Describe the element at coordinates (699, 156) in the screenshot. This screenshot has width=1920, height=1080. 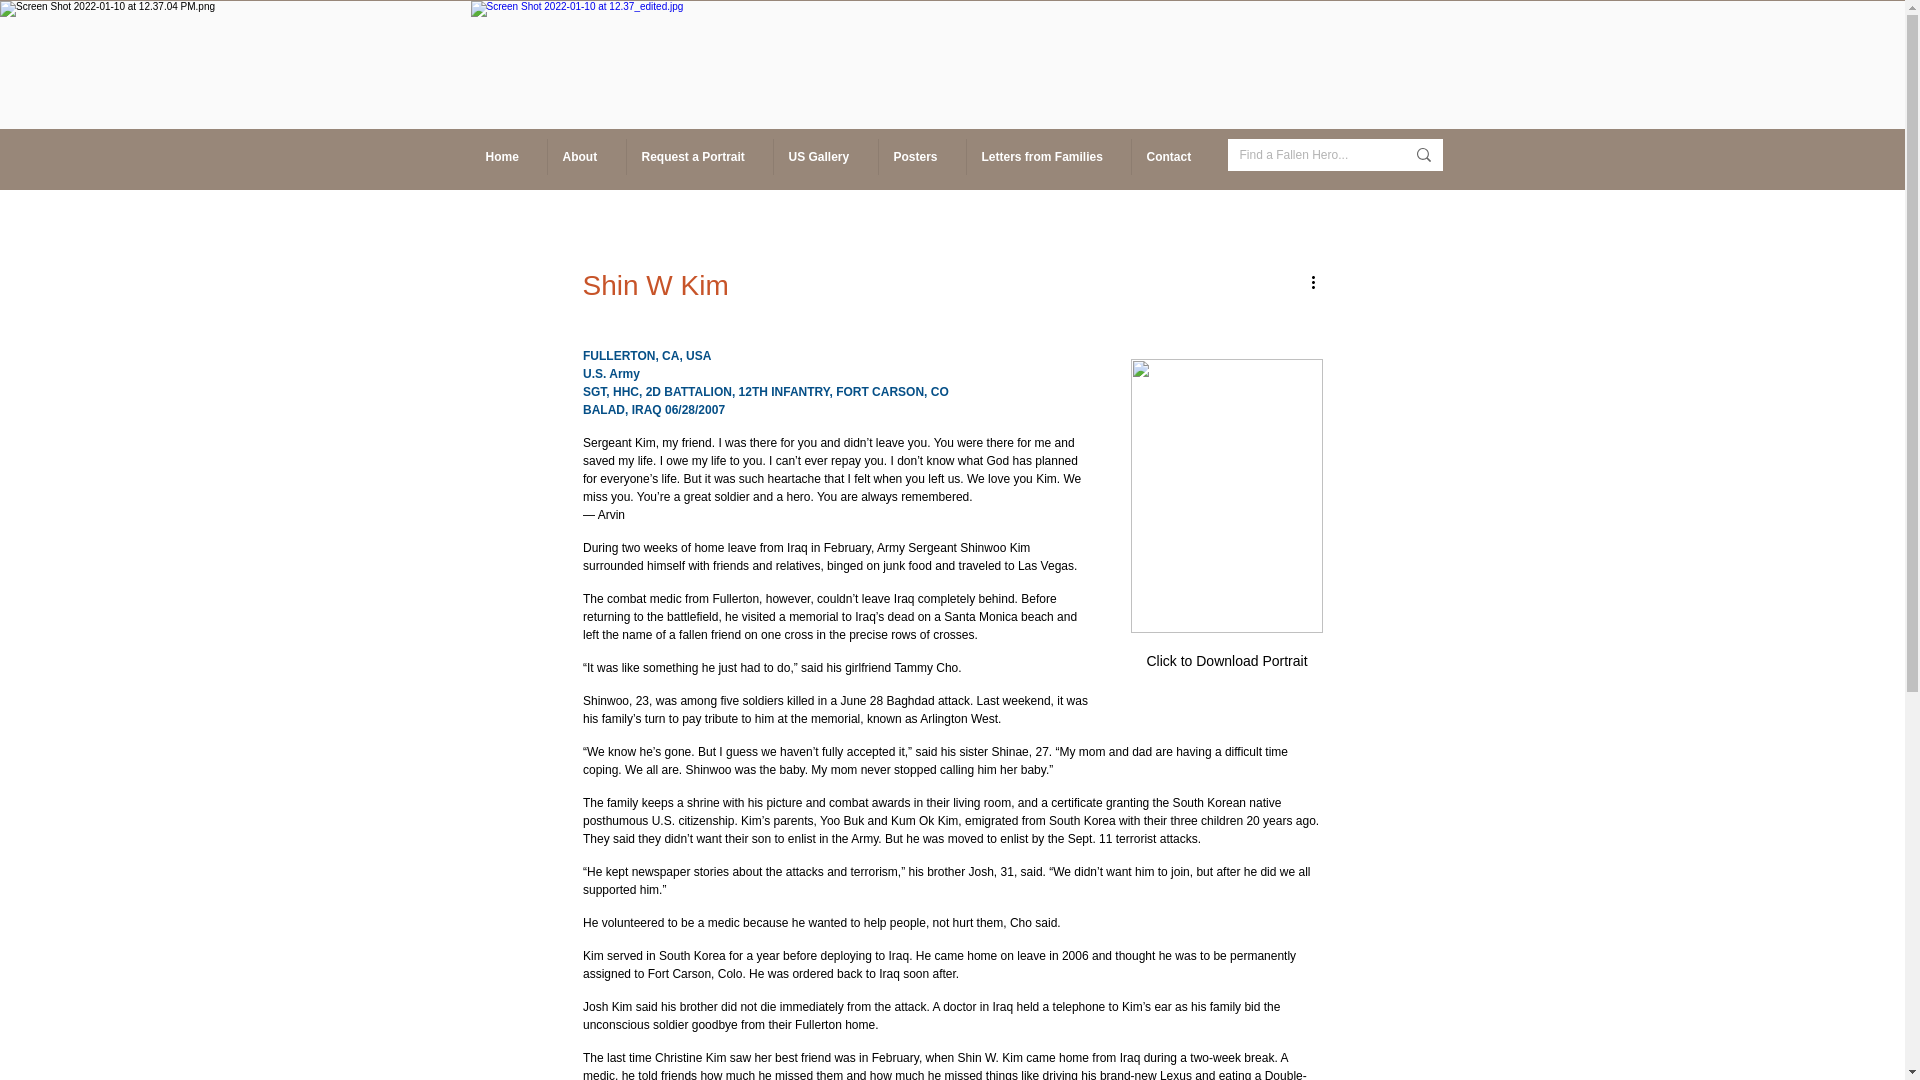
I see `Request a Portrait` at that location.